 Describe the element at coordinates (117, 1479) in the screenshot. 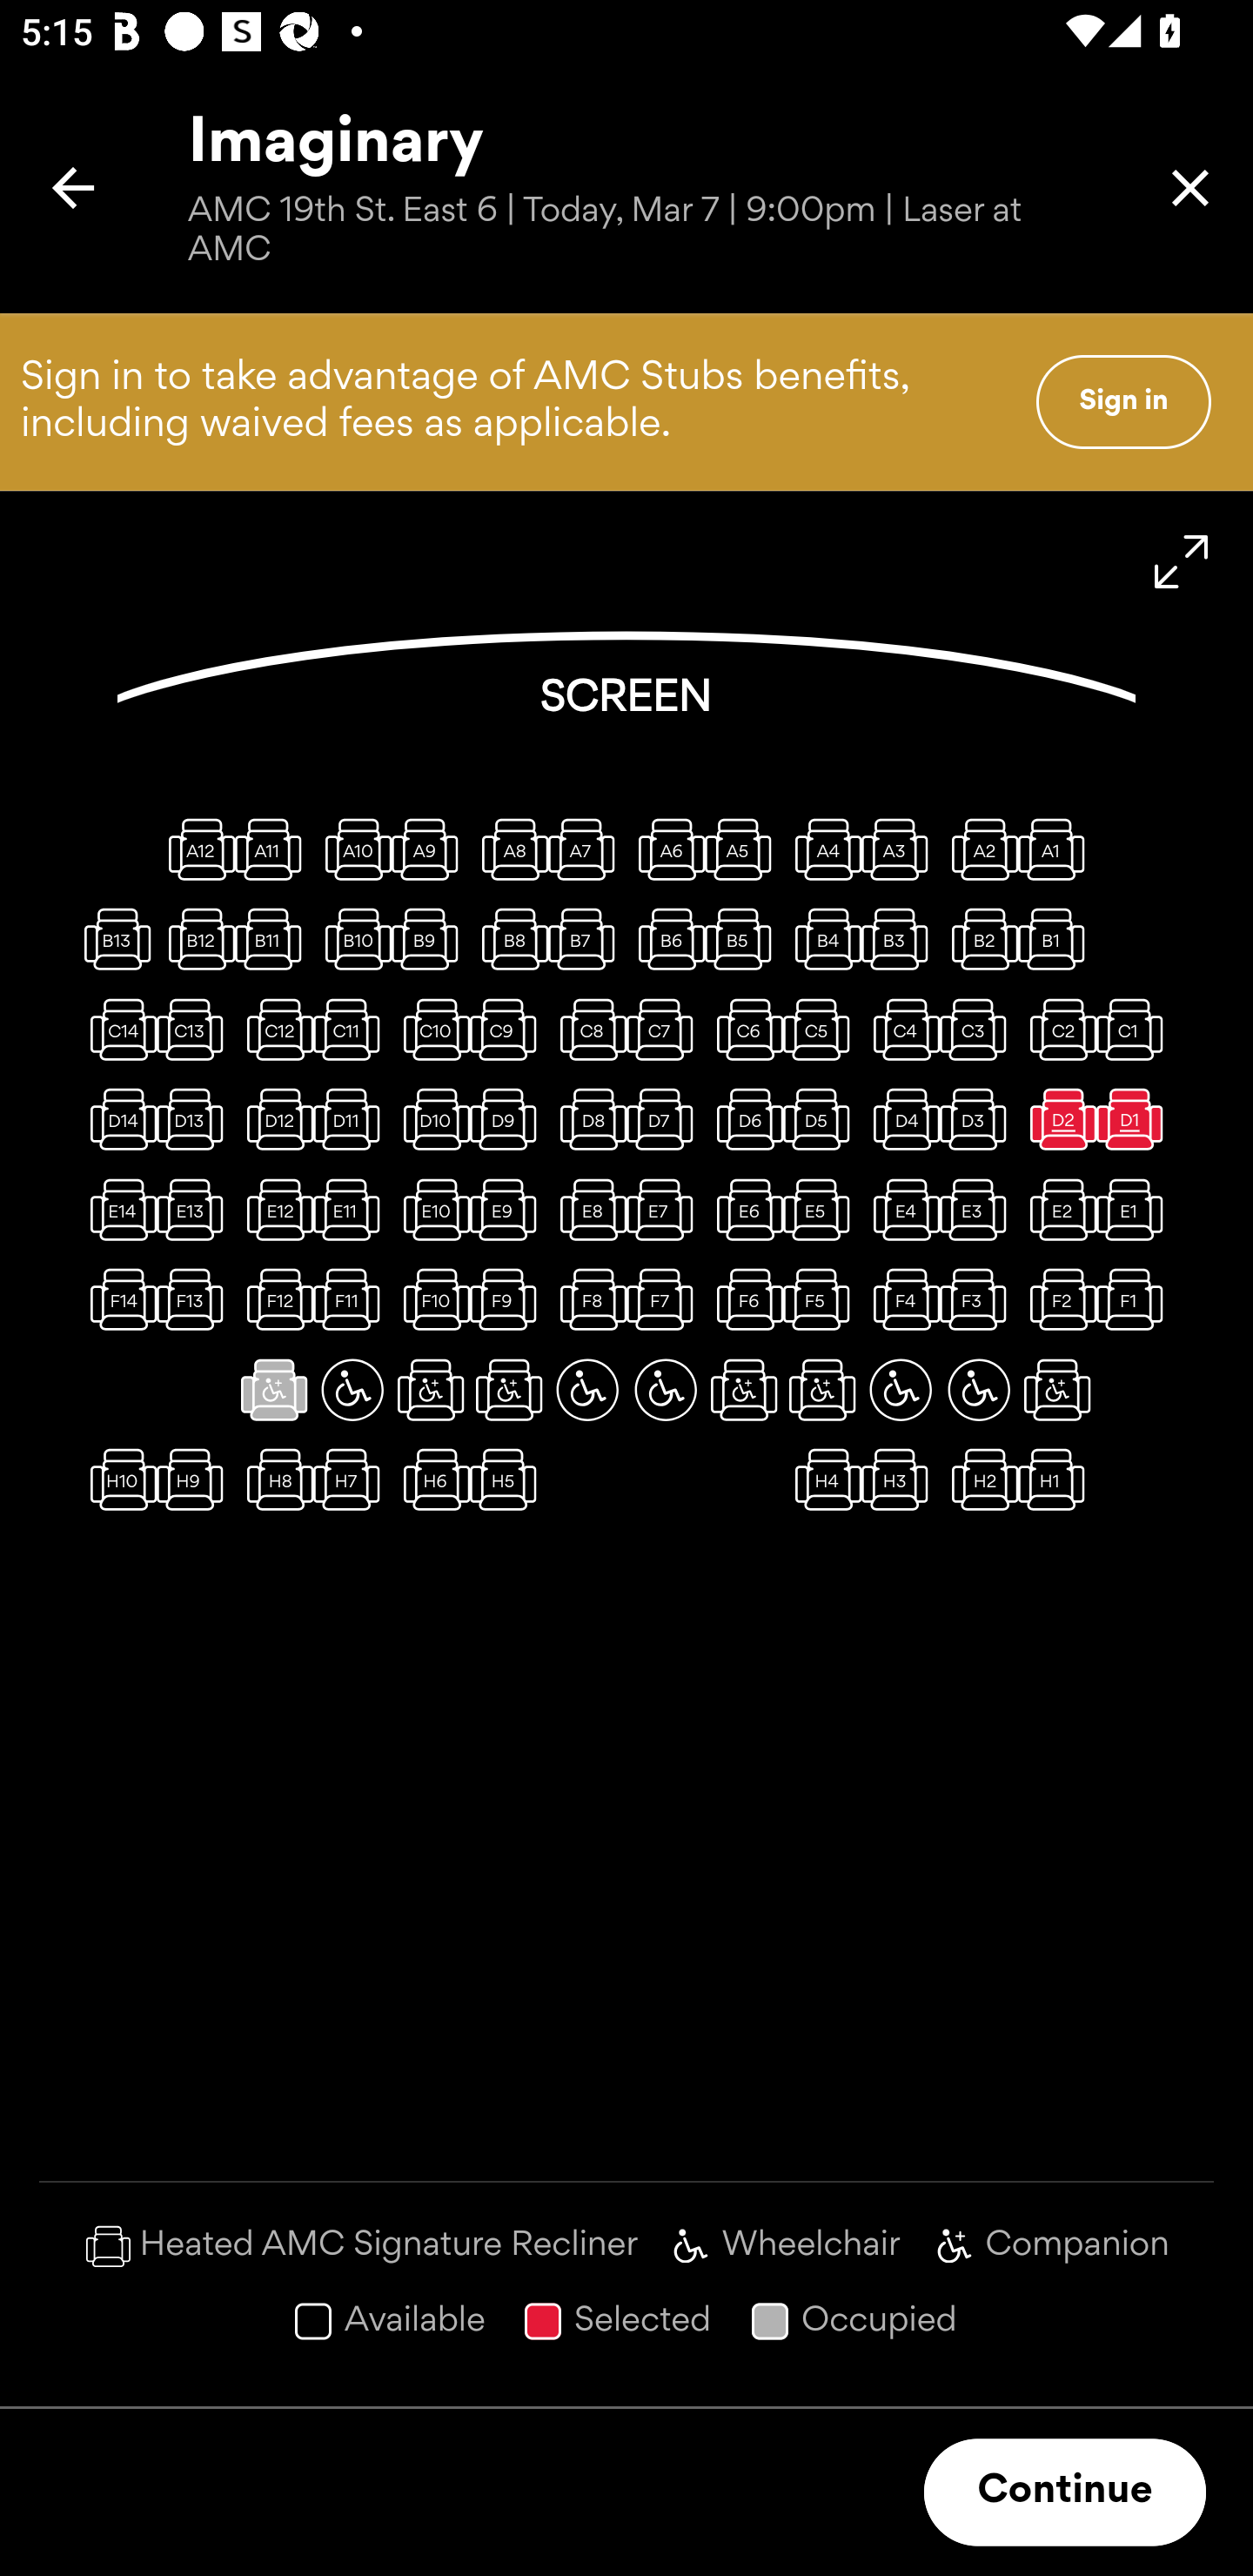

I see `H10, Regular seat, available` at that location.